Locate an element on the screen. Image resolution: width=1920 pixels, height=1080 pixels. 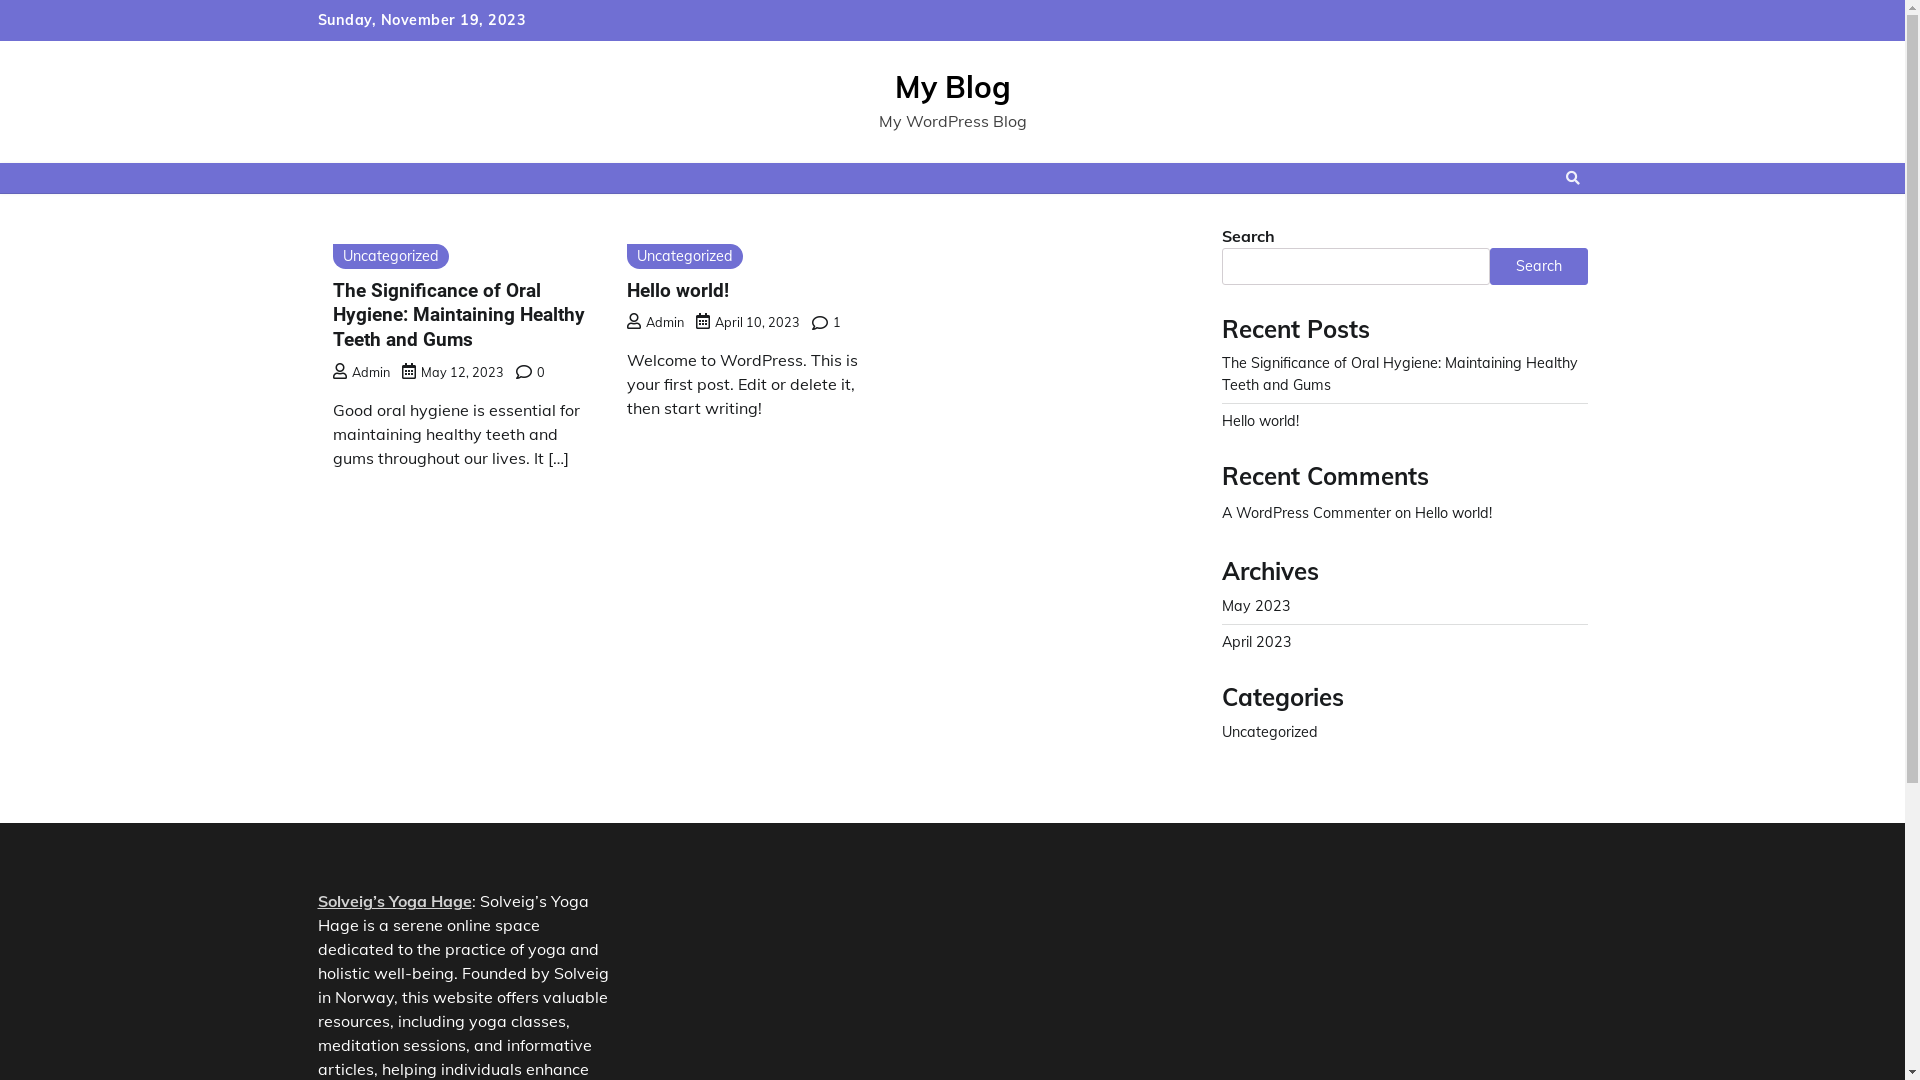
Hello world! is located at coordinates (1452, 513).